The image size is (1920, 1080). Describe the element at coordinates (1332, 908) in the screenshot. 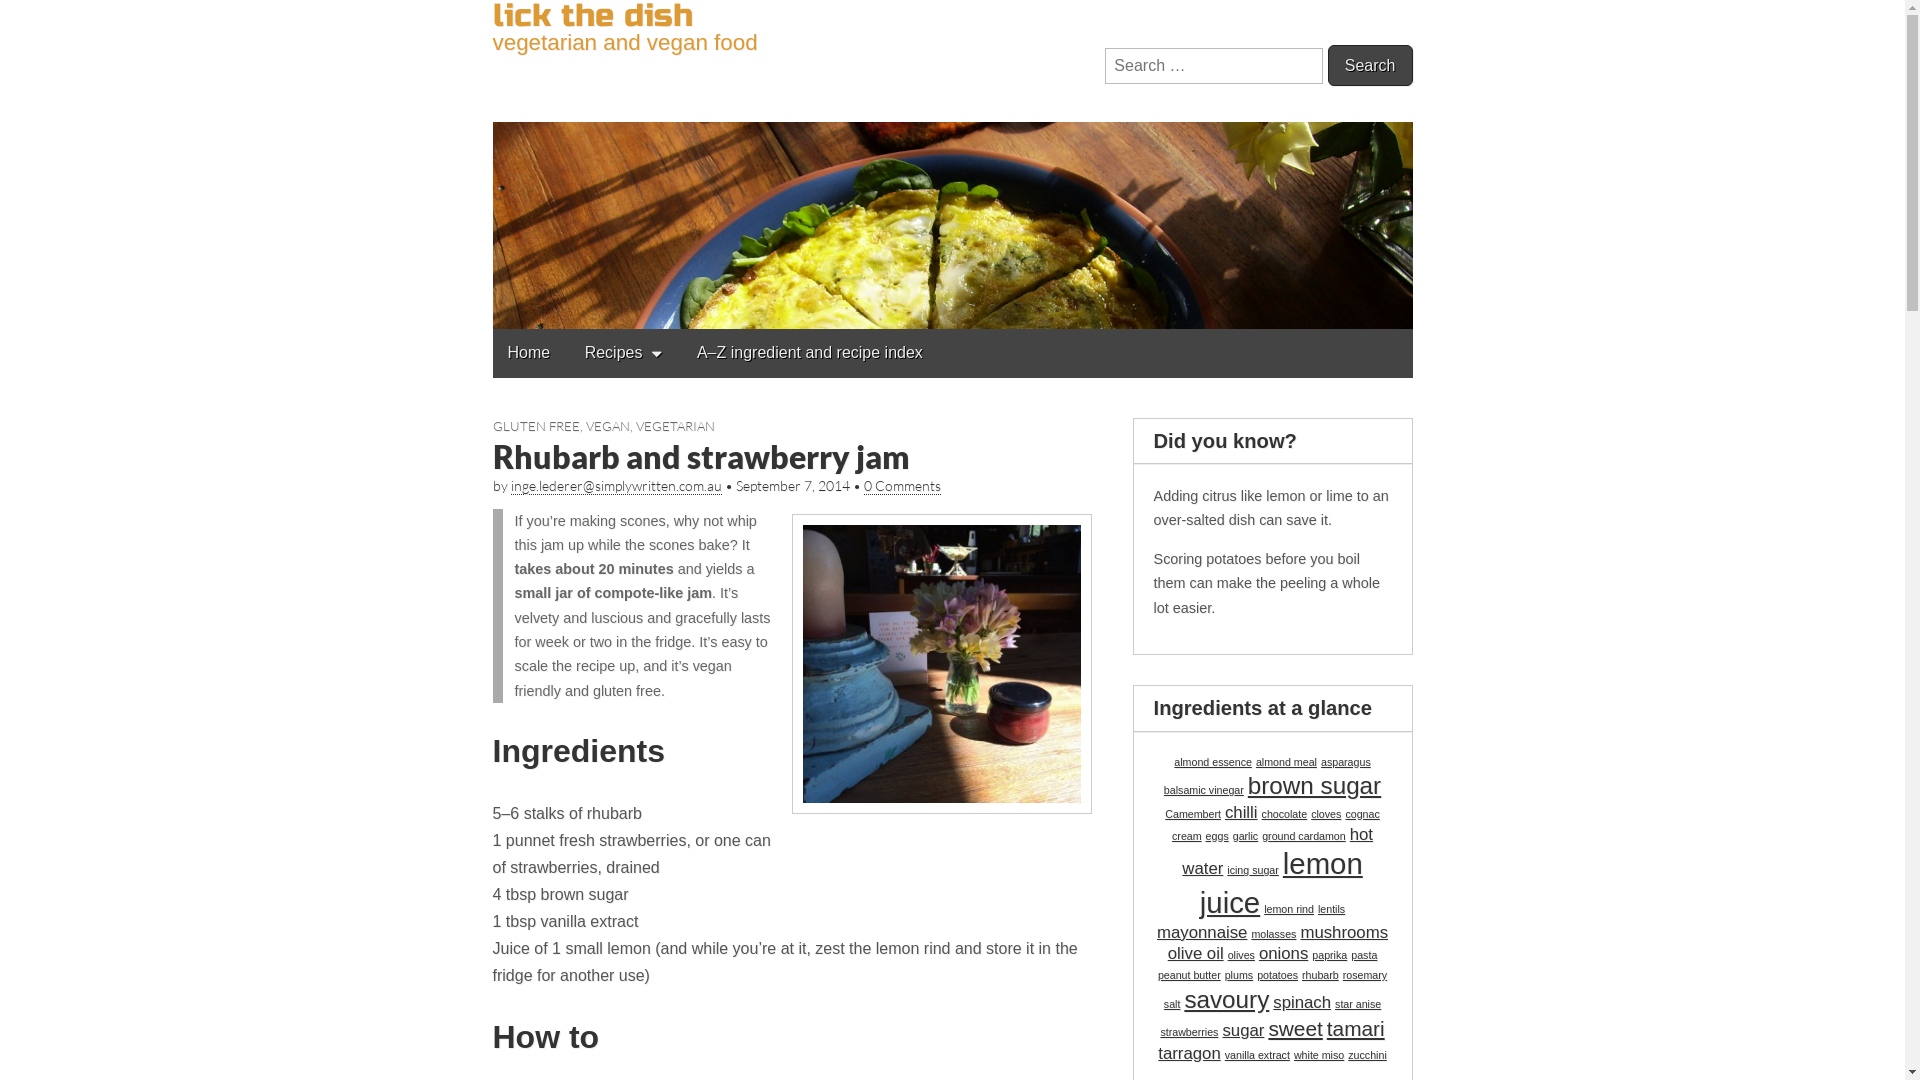

I see `lentils` at that location.